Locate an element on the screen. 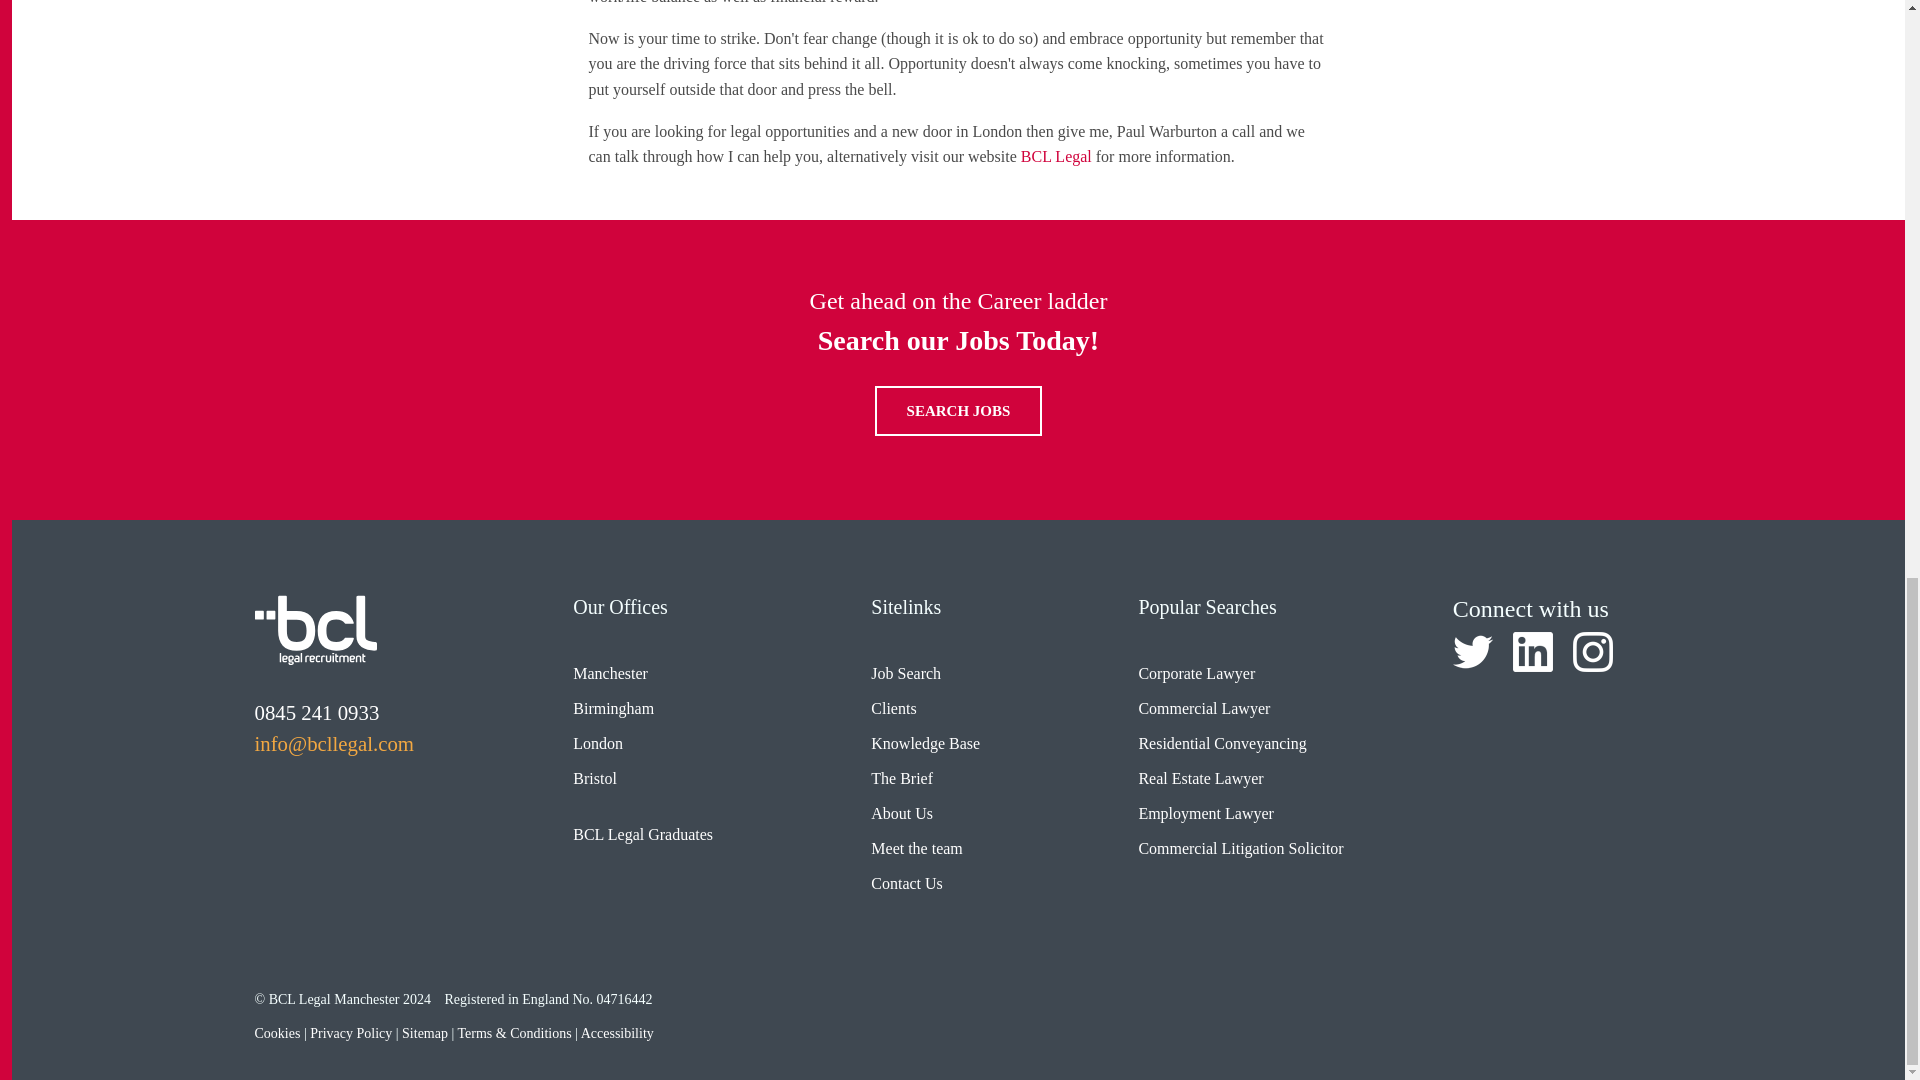 This screenshot has width=1920, height=1080. BCL Legal on Twitter is located at coordinates (1473, 651).